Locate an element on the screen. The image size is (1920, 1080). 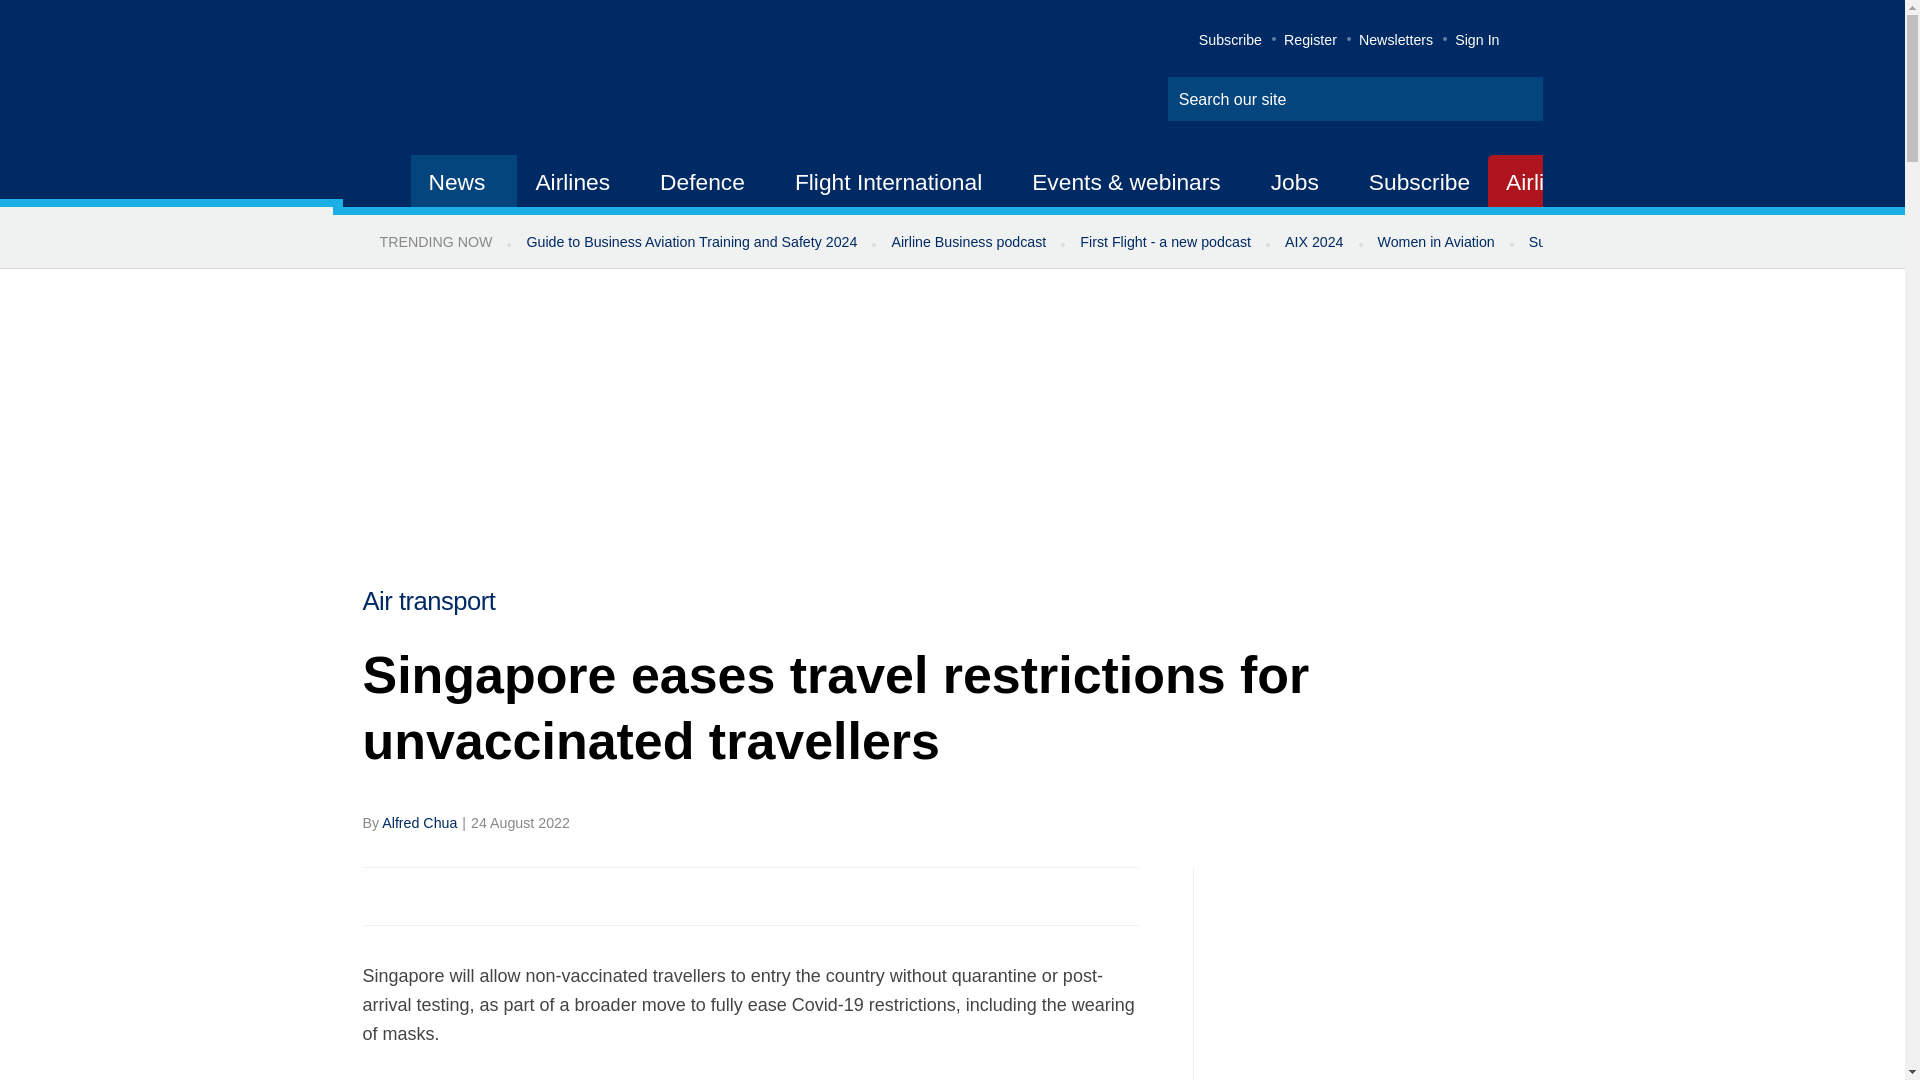
First Flight - a new podcast is located at coordinates (1165, 242).